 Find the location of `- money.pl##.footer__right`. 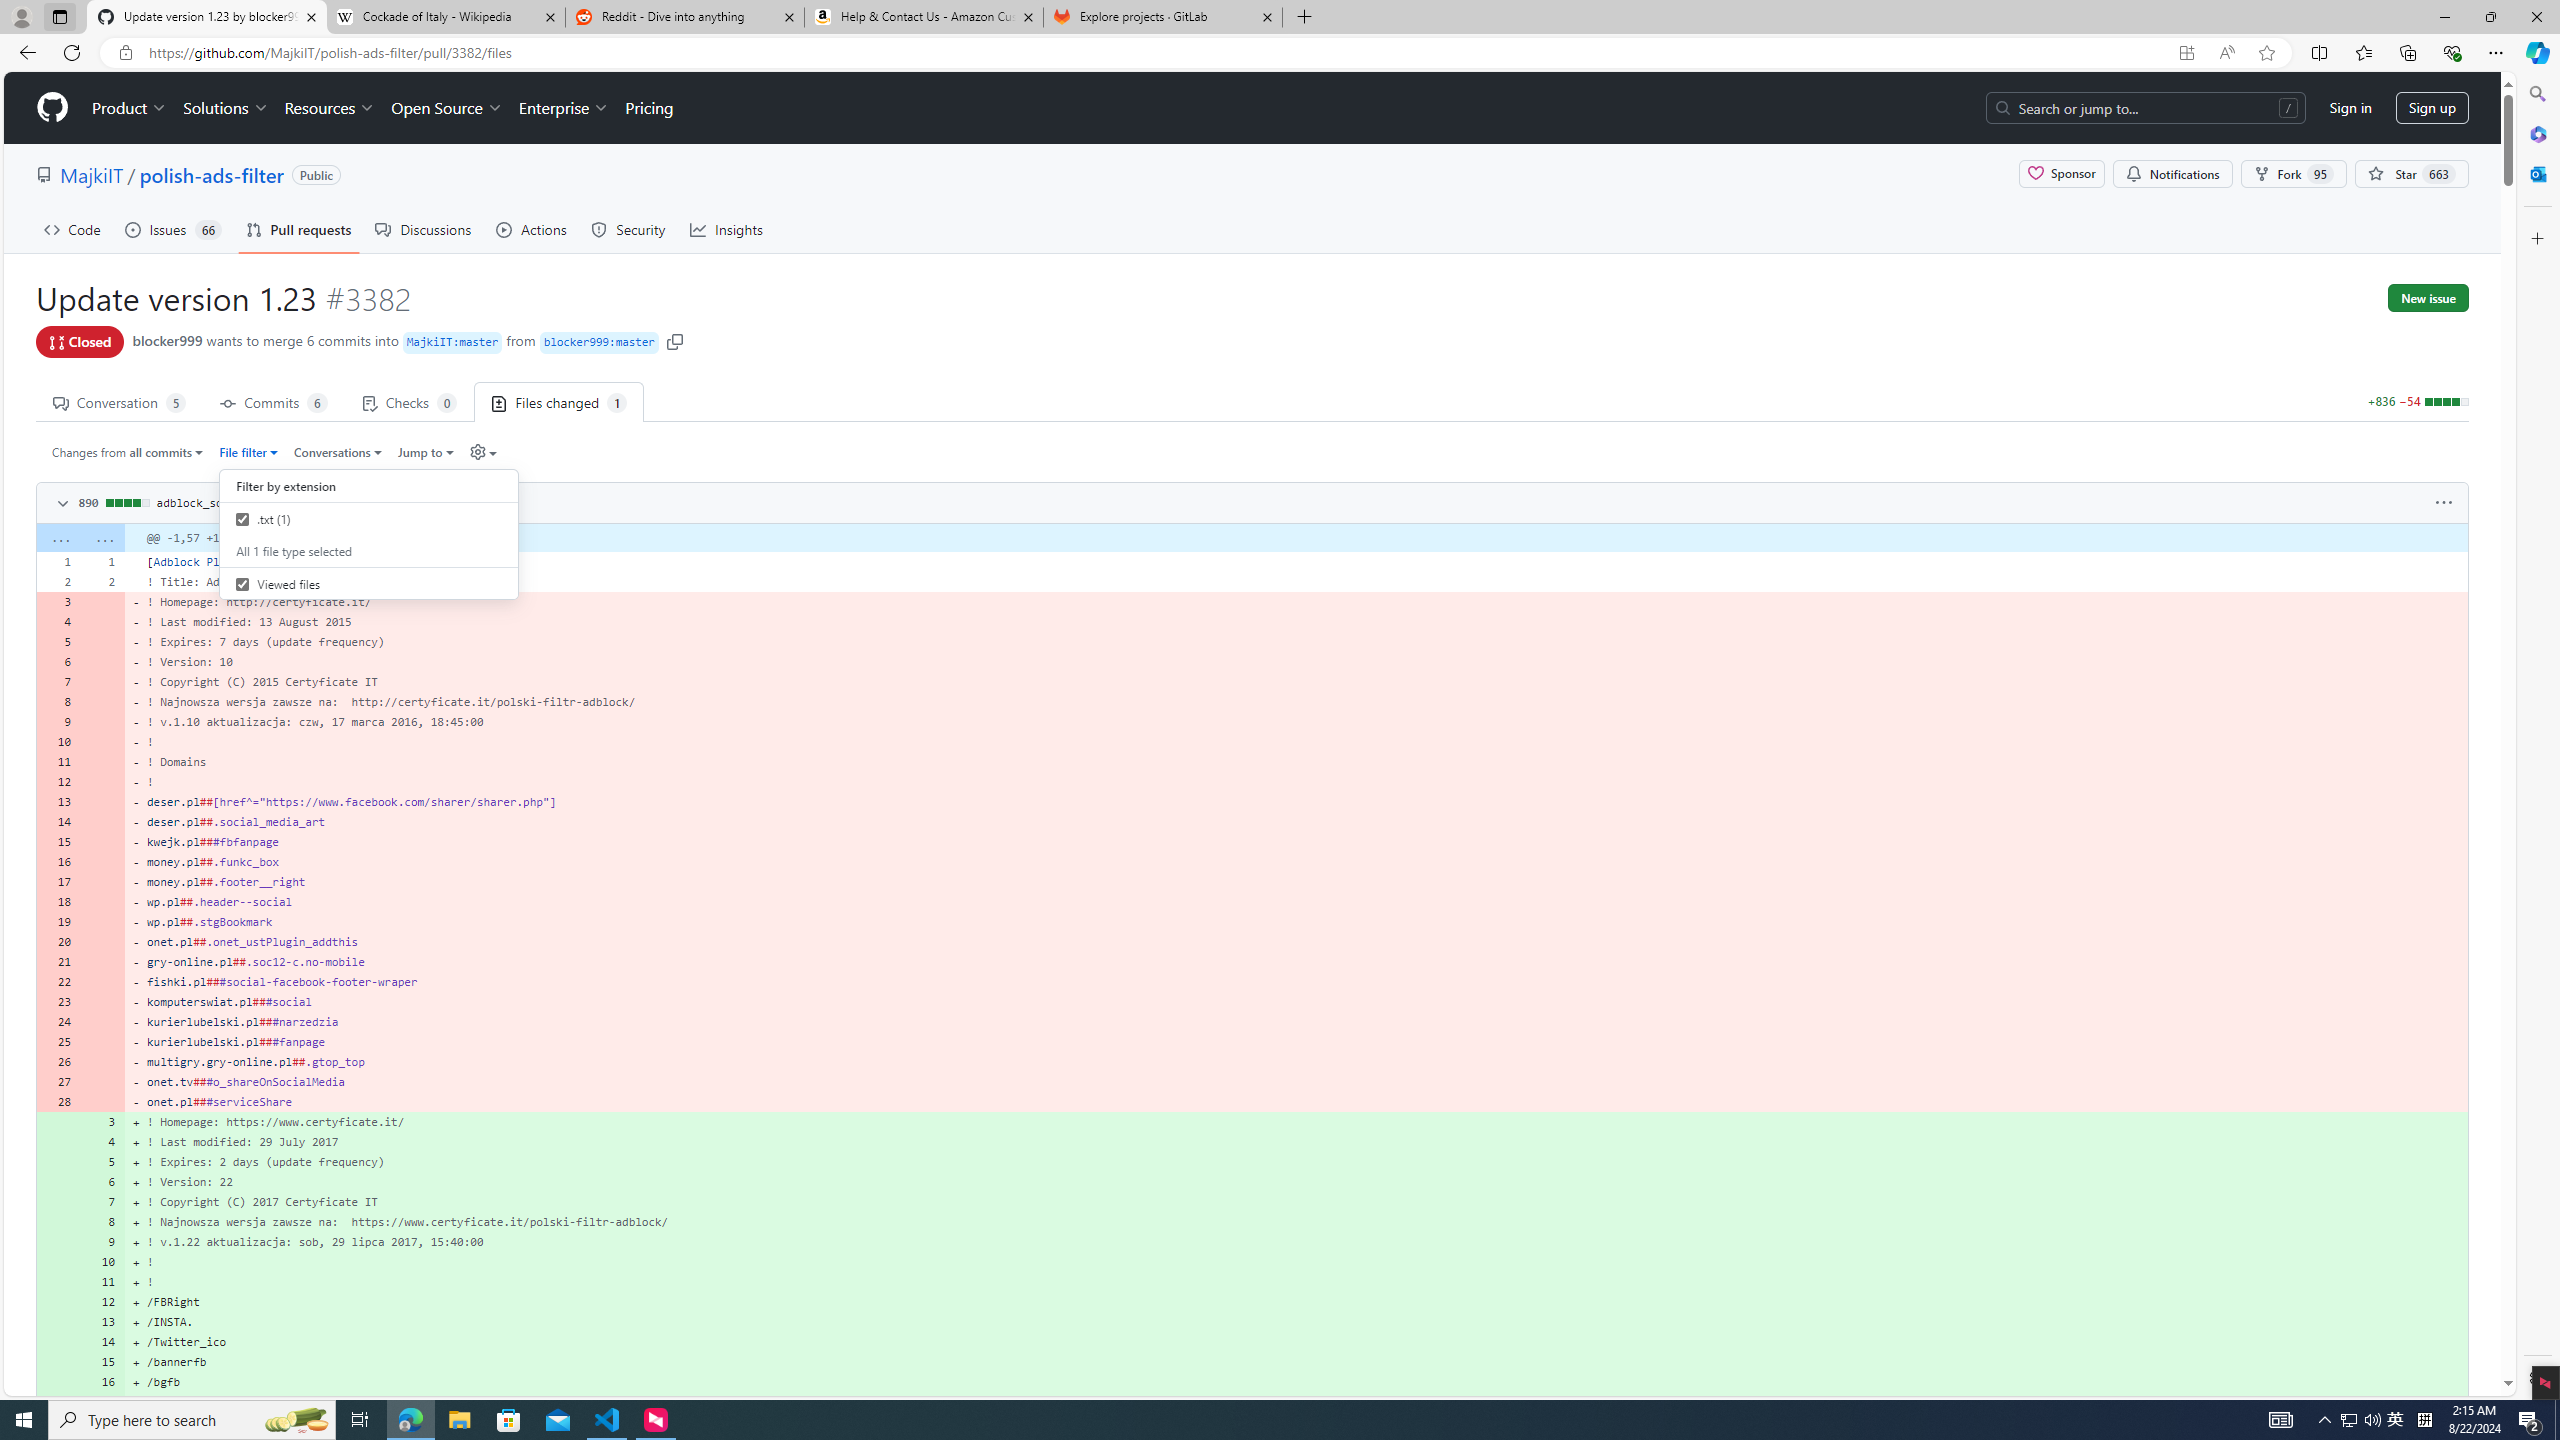

- money.pl##.footer__right is located at coordinates (1296, 882).